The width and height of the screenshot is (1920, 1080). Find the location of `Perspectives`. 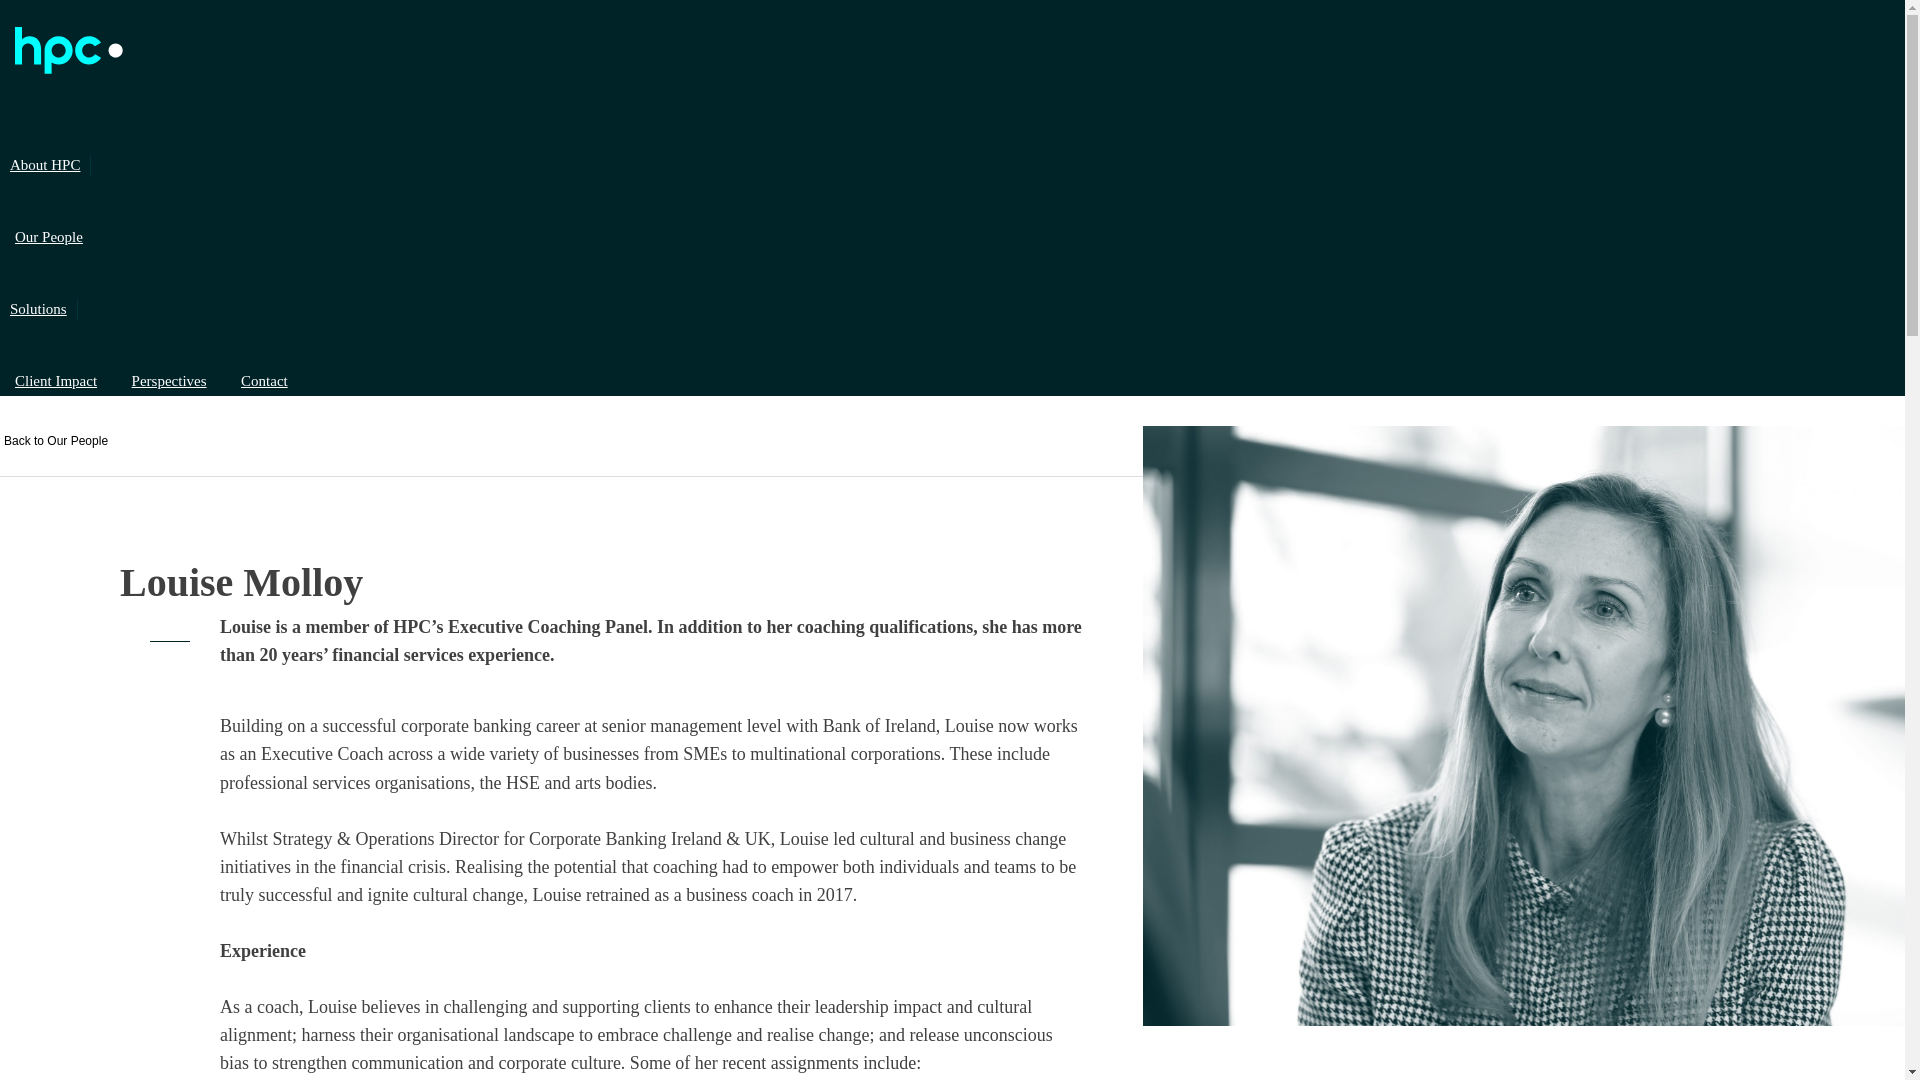

Perspectives is located at coordinates (170, 380).